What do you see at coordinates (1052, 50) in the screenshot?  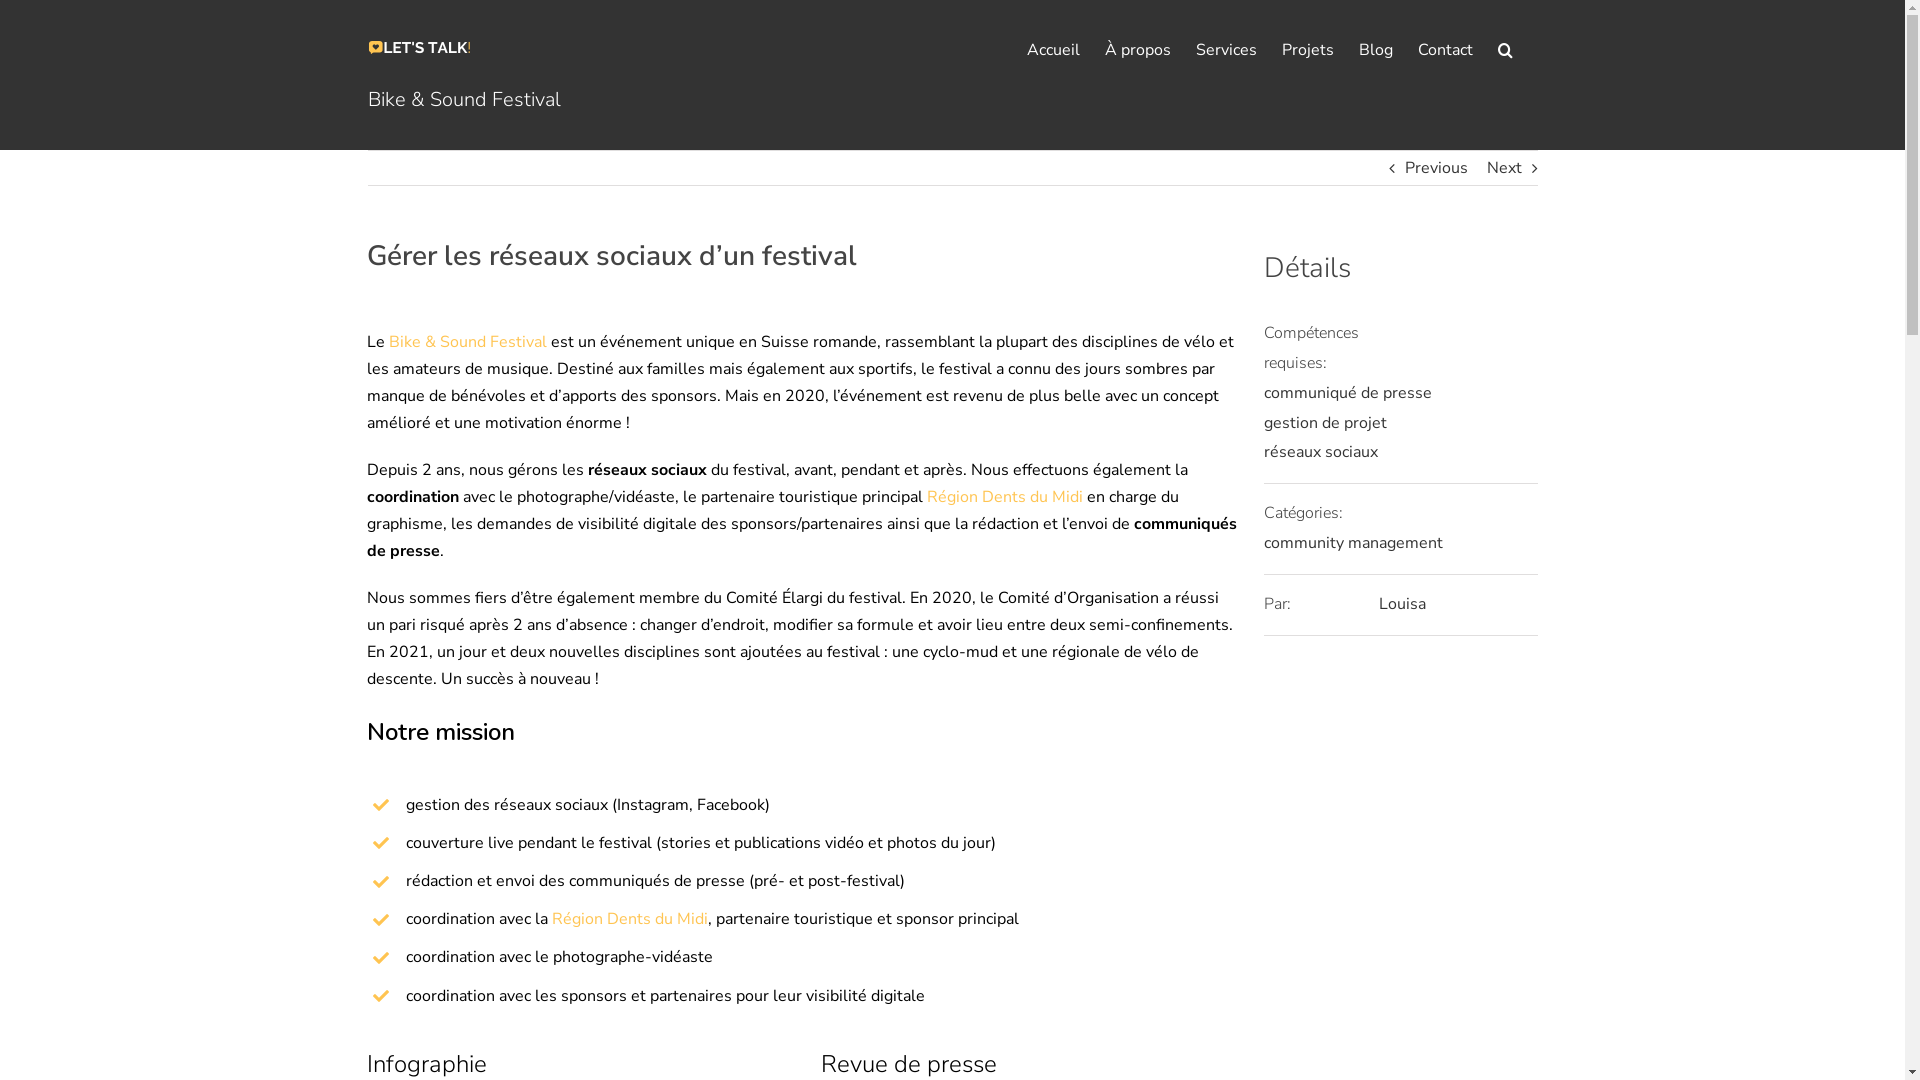 I see `Accueil` at bounding box center [1052, 50].